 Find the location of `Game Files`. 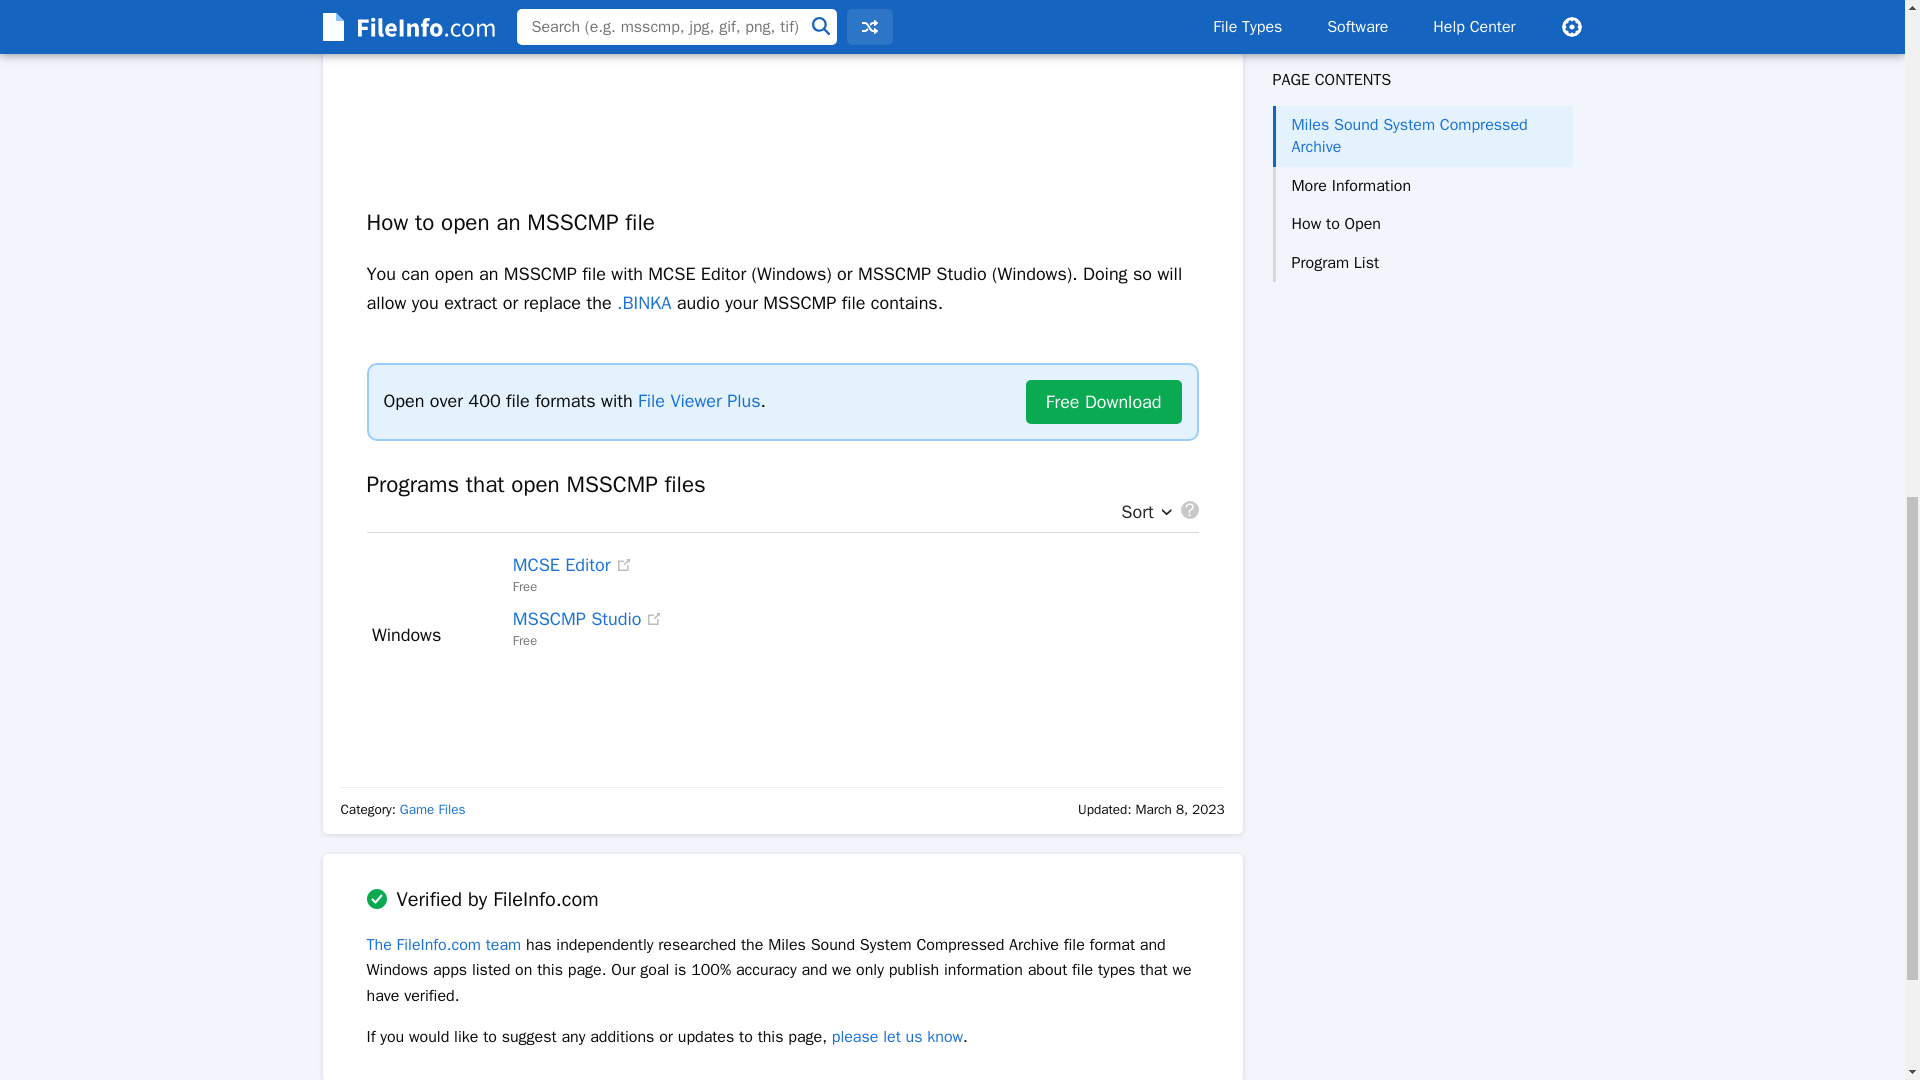

Game Files is located at coordinates (432, 809).